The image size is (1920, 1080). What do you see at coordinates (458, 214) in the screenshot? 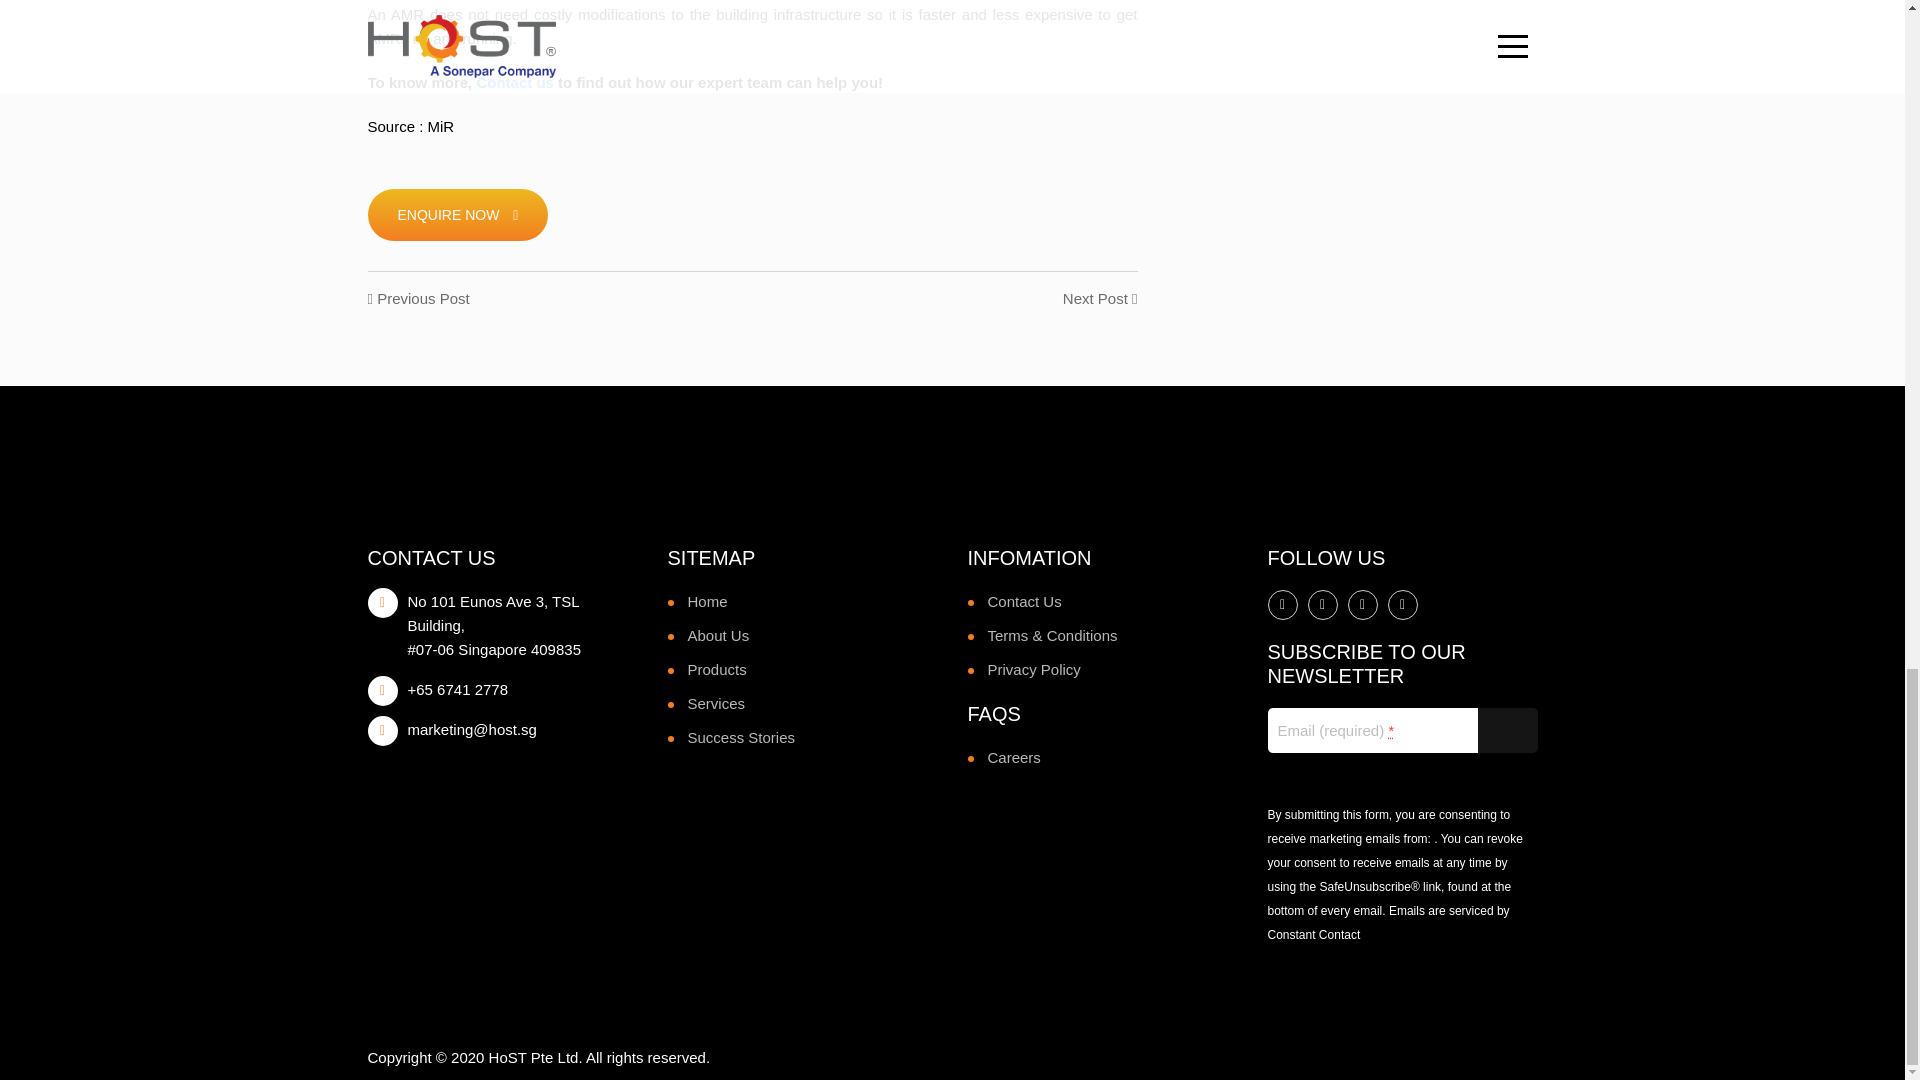
I see `ENQUIRE NOW` at bounding box center [458, 214].